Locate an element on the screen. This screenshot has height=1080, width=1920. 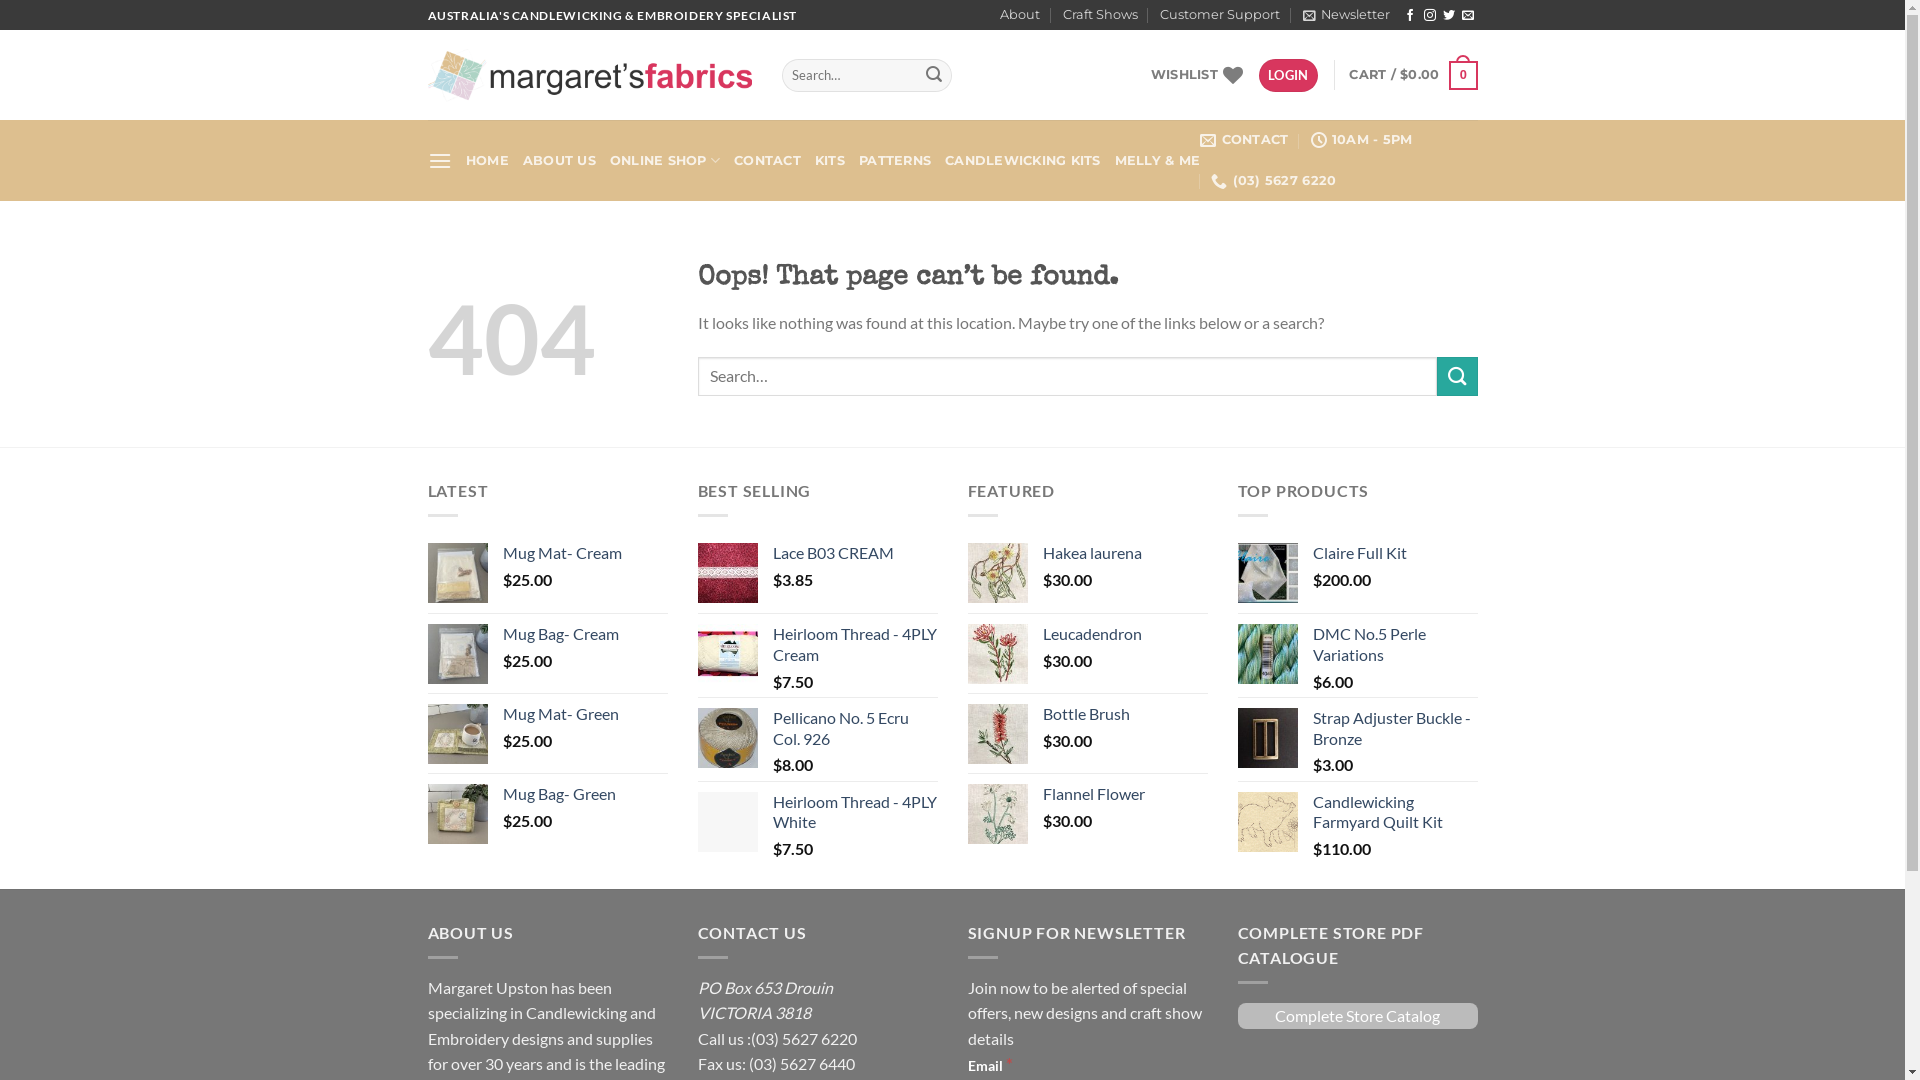
Mug Bag- Green is located at coordinates (584, 794).